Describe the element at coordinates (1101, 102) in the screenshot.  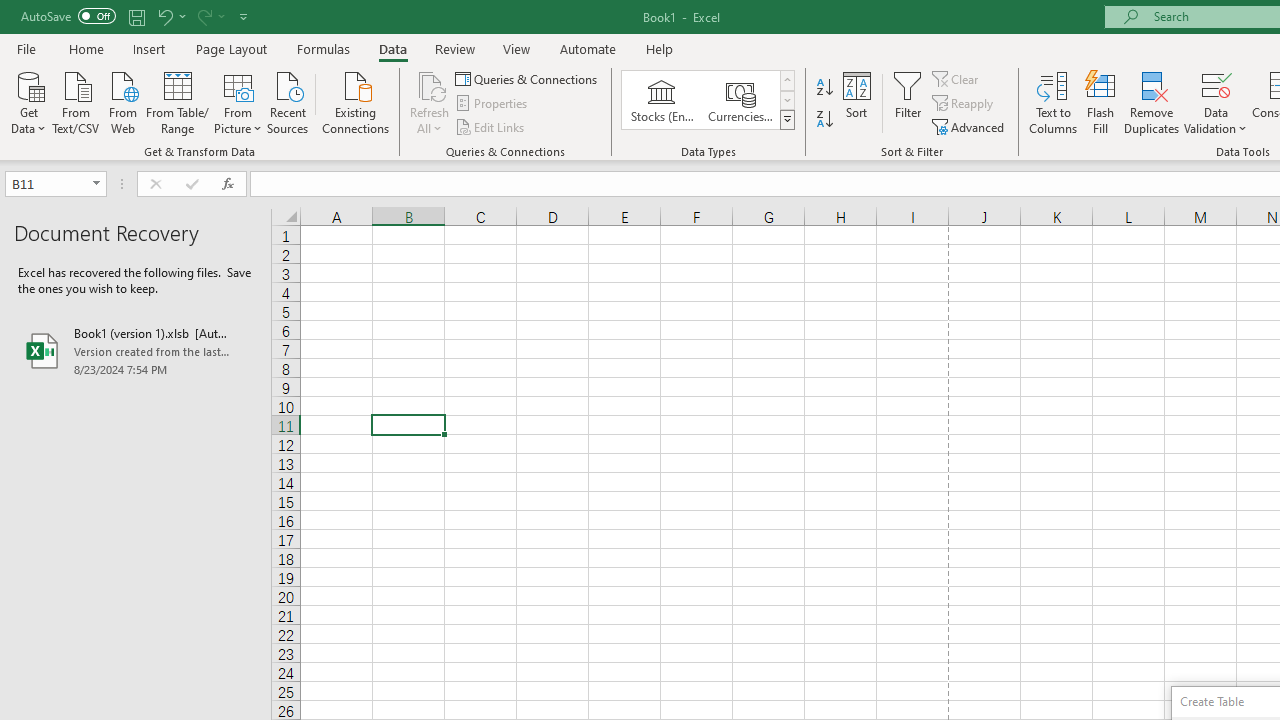
I see `Flash Fill` at that location.